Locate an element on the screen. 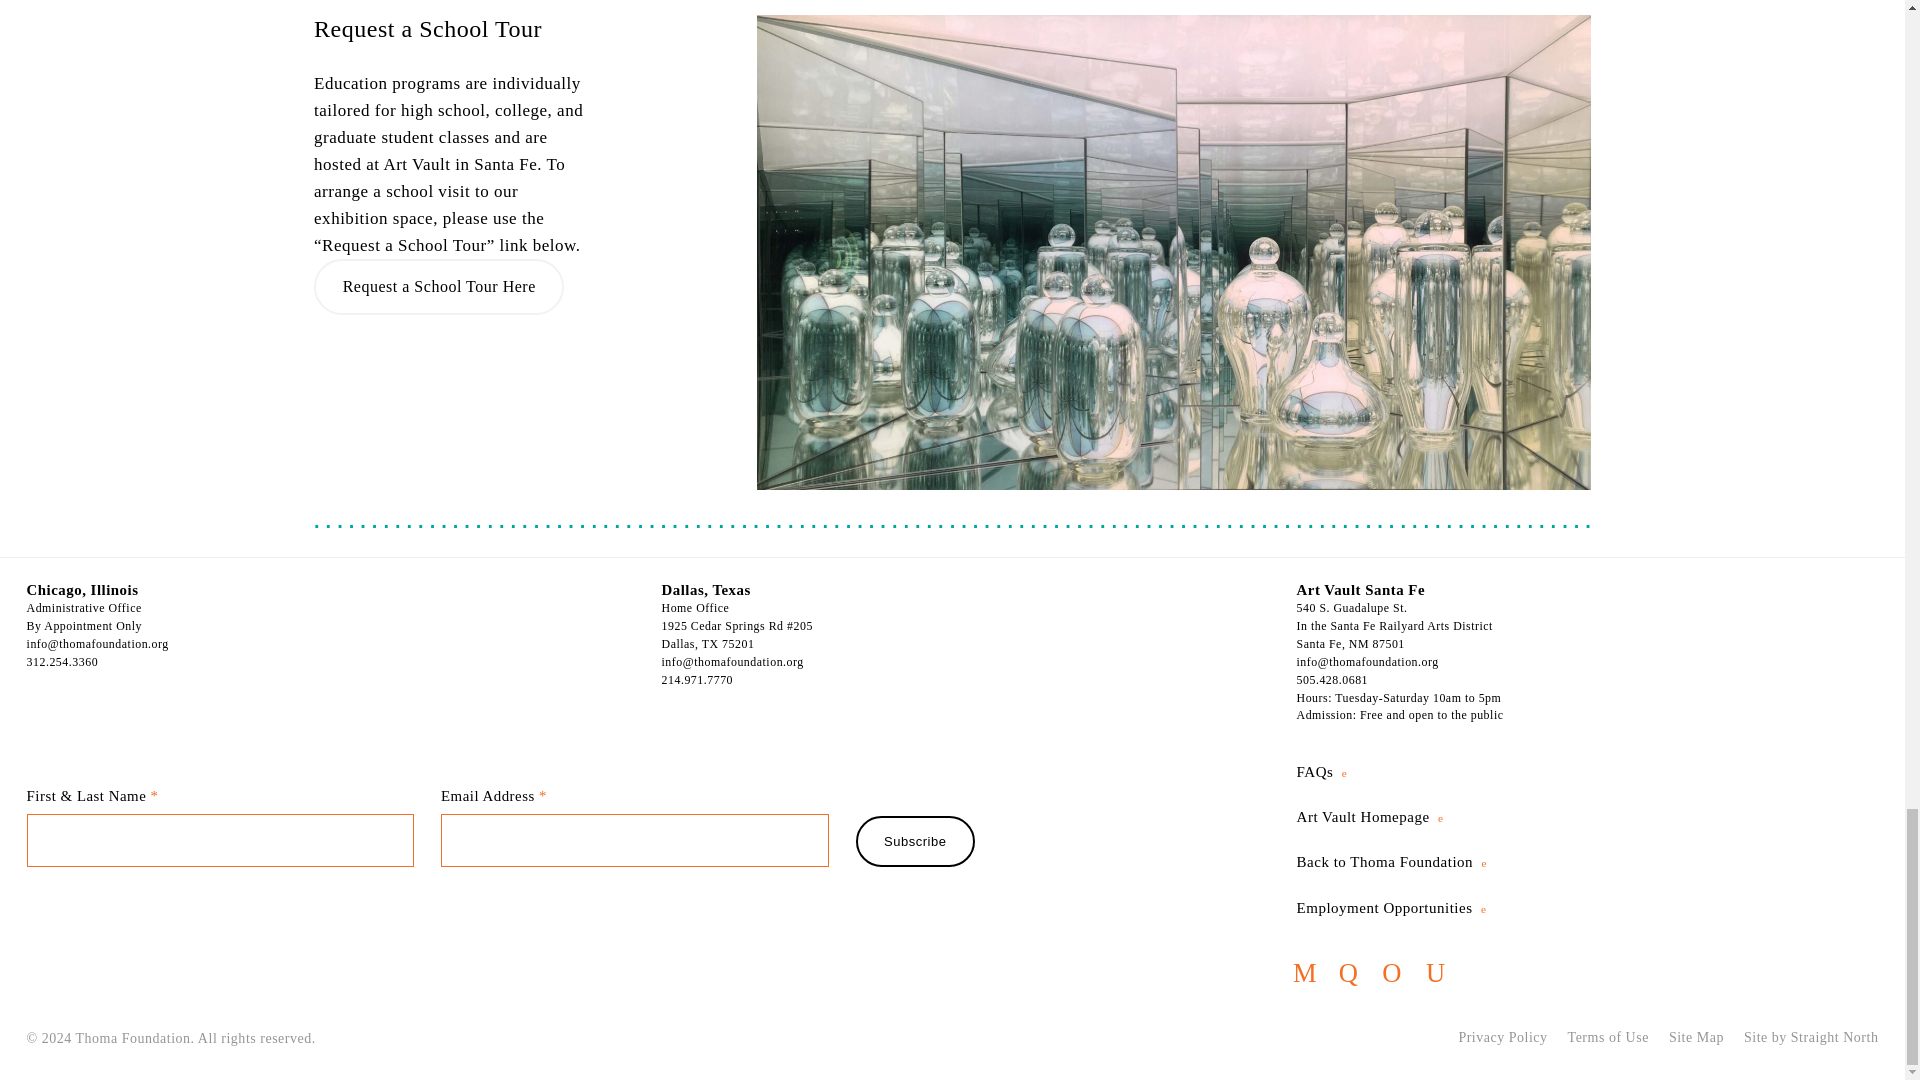 Image resolution: width=1920 pixels, height=1080 pixels. FAQs is located at coordinates (1322, 771).